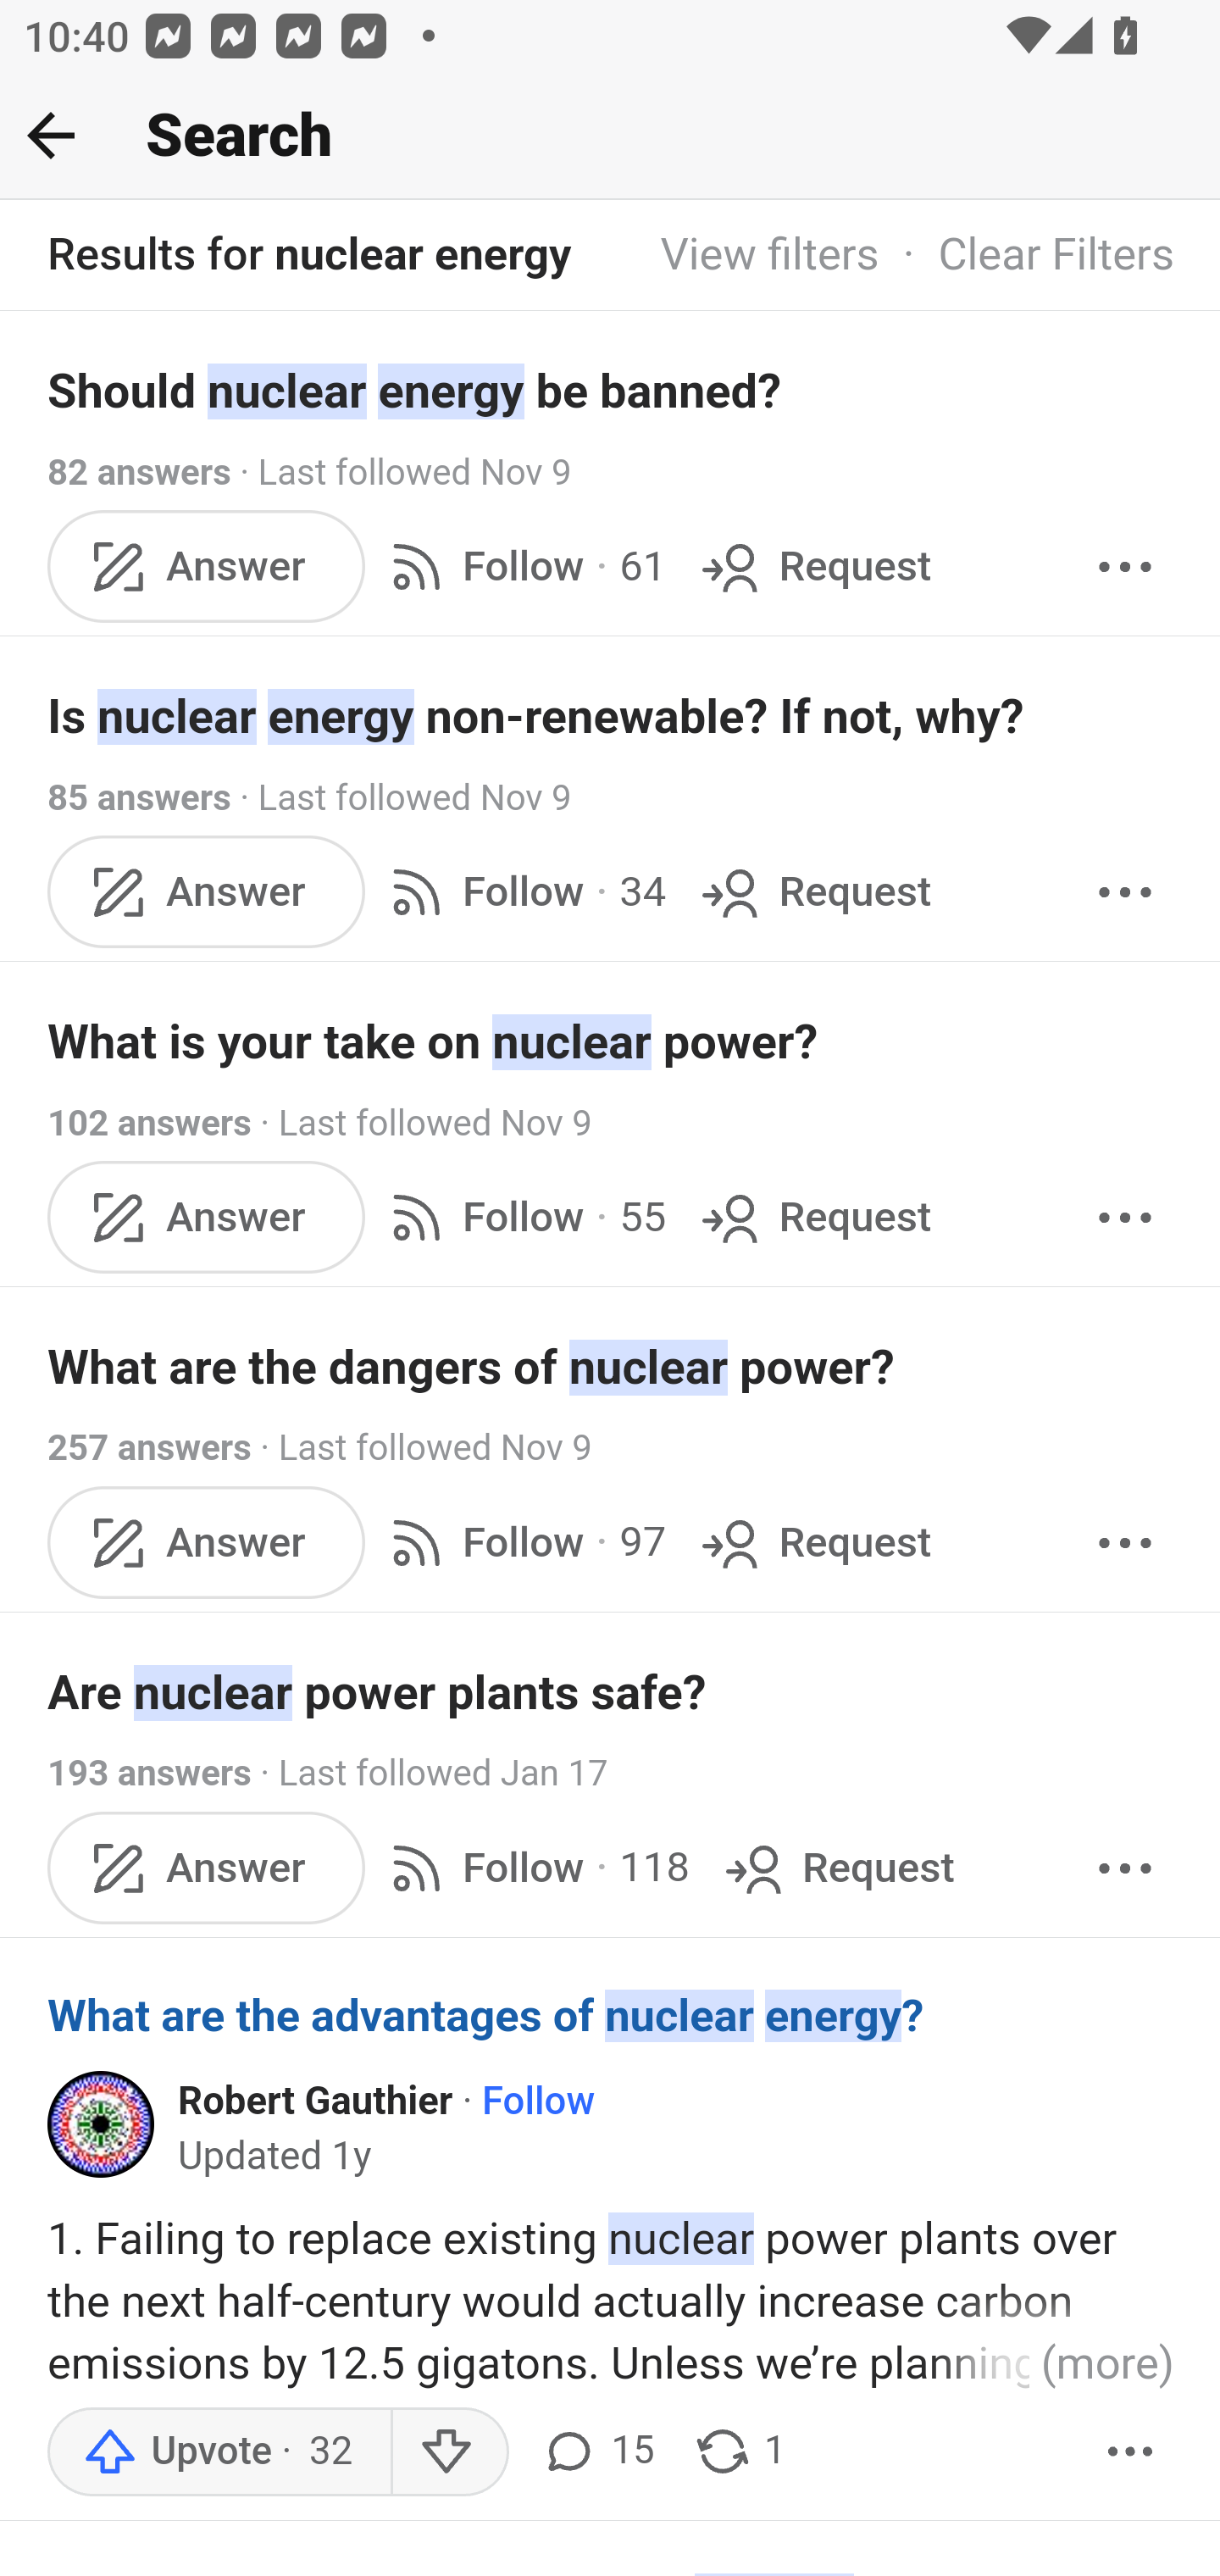  Describe the element at coordinates (522, 891) in the screenshot. I see `Follow · 34` at that location.